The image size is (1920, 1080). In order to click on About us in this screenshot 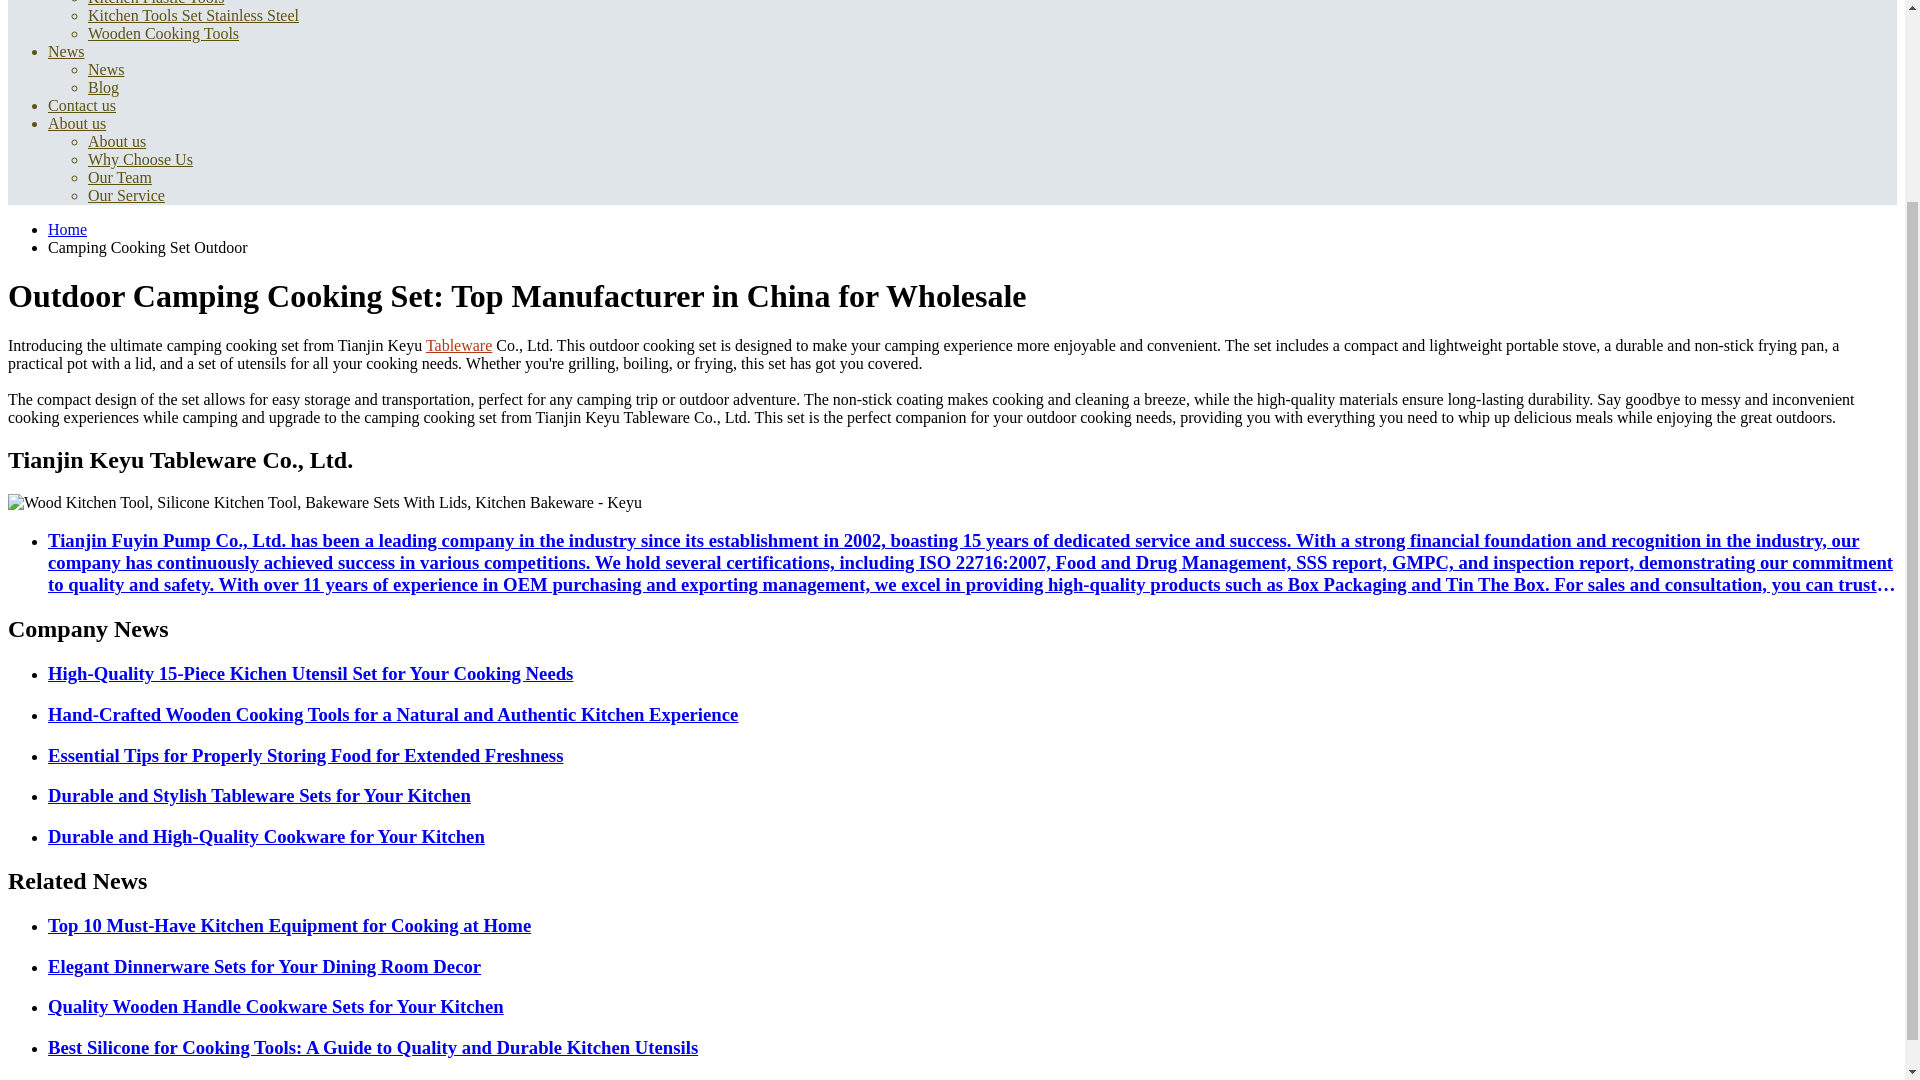, I will do `click(116, 141)`.